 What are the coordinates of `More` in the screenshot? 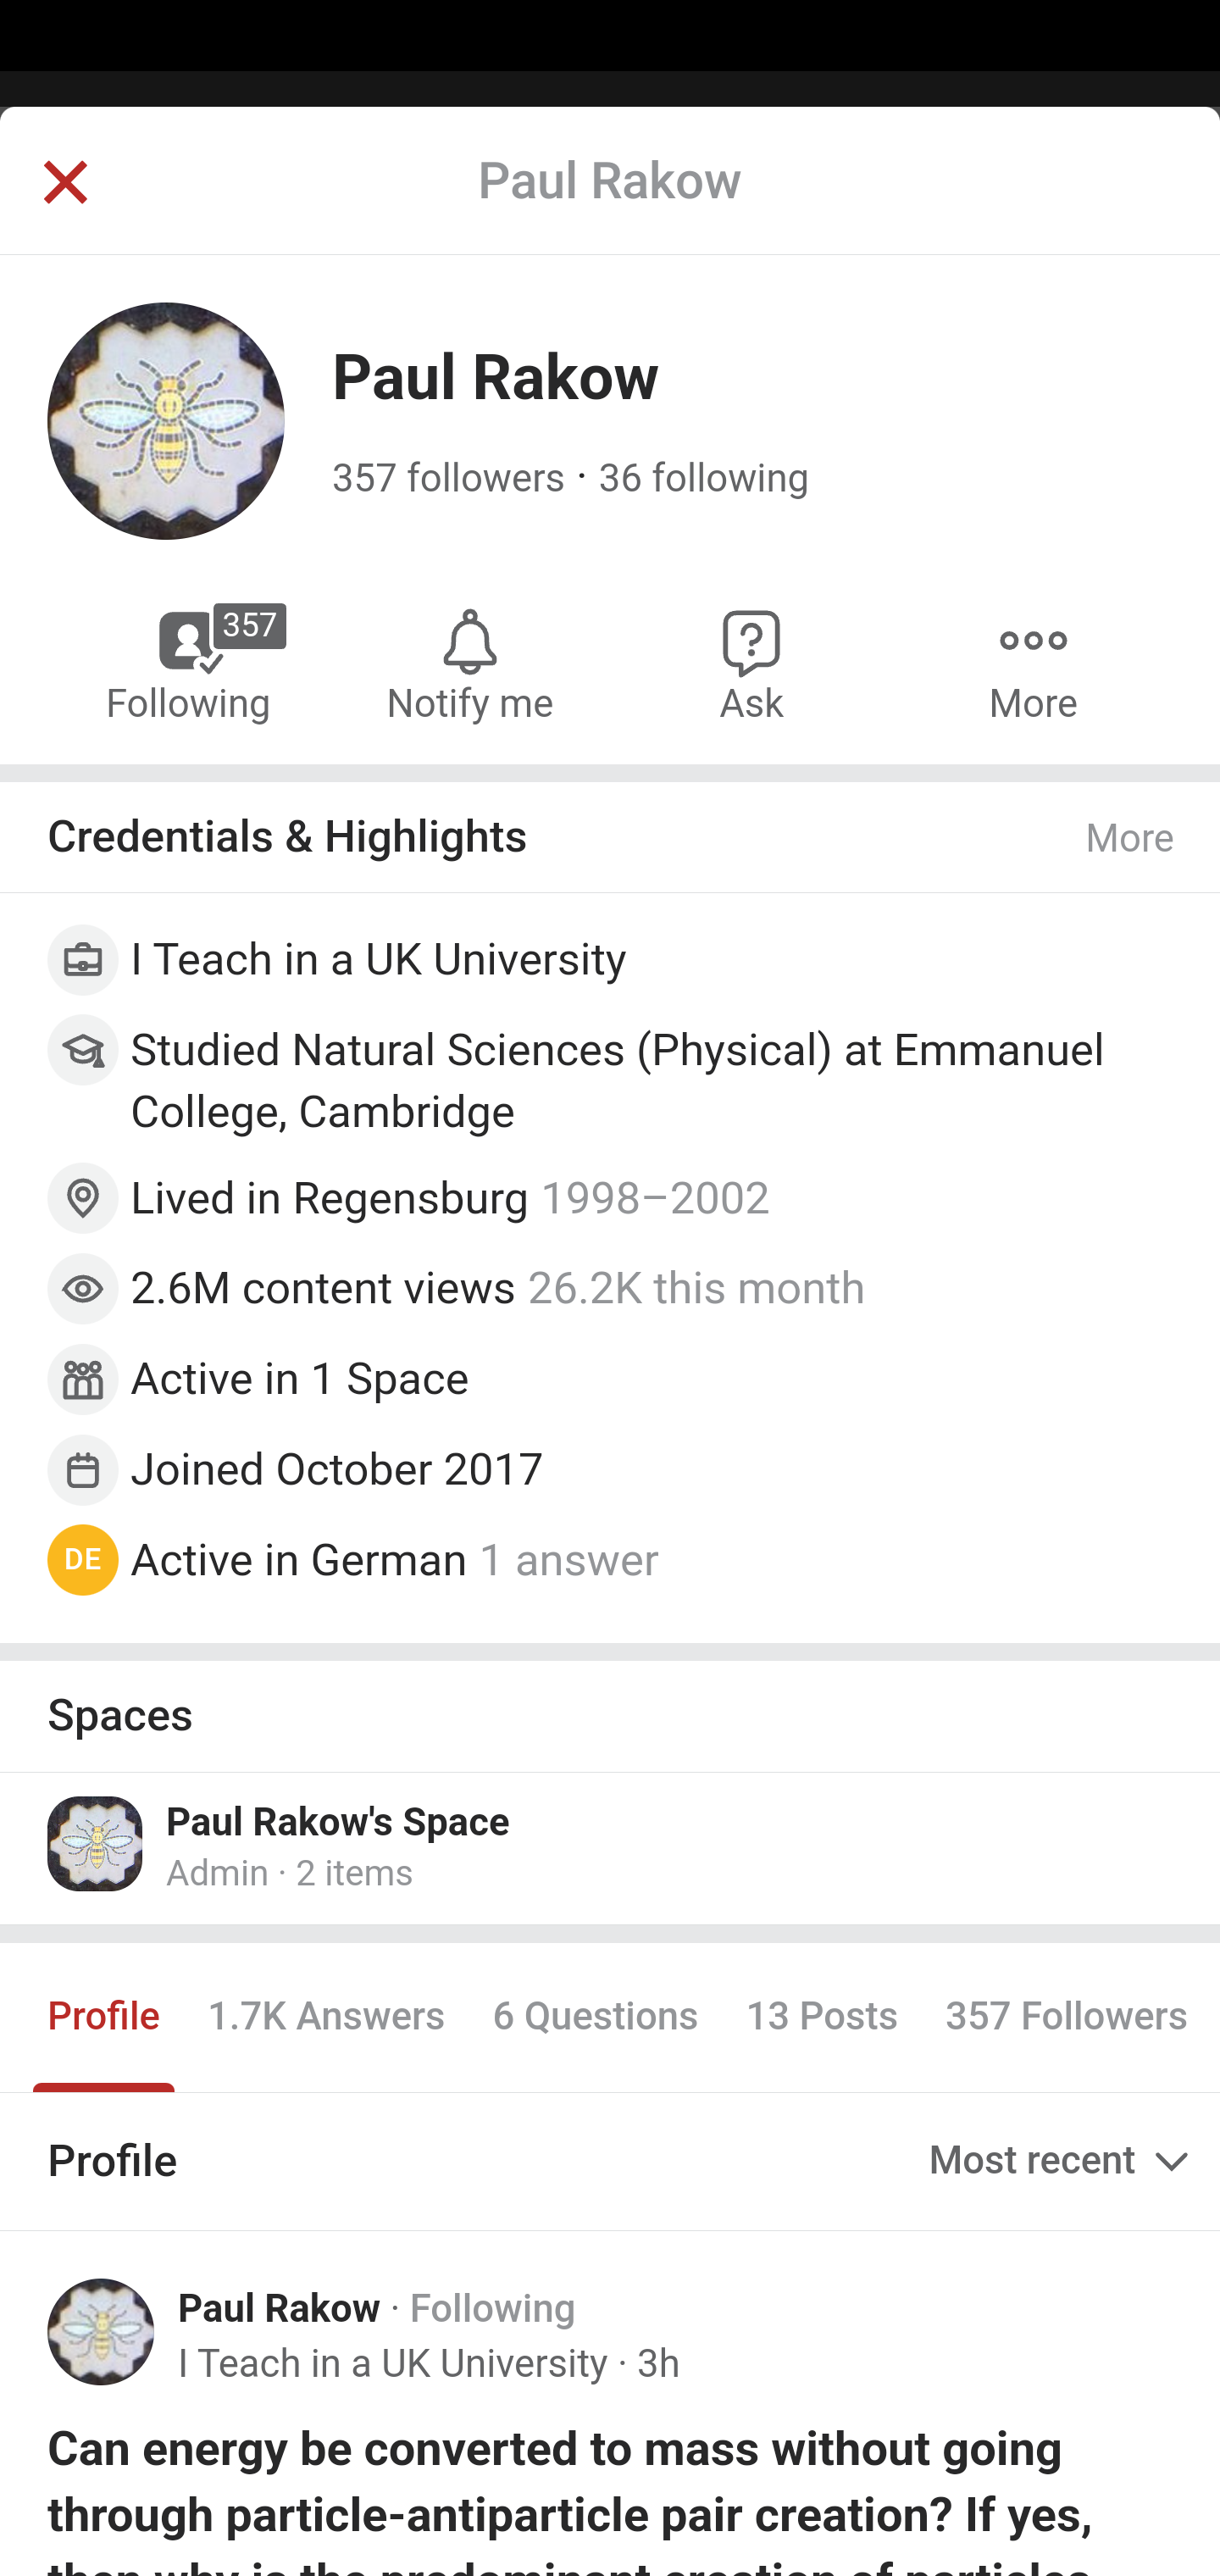 It's located at (1033, 664).